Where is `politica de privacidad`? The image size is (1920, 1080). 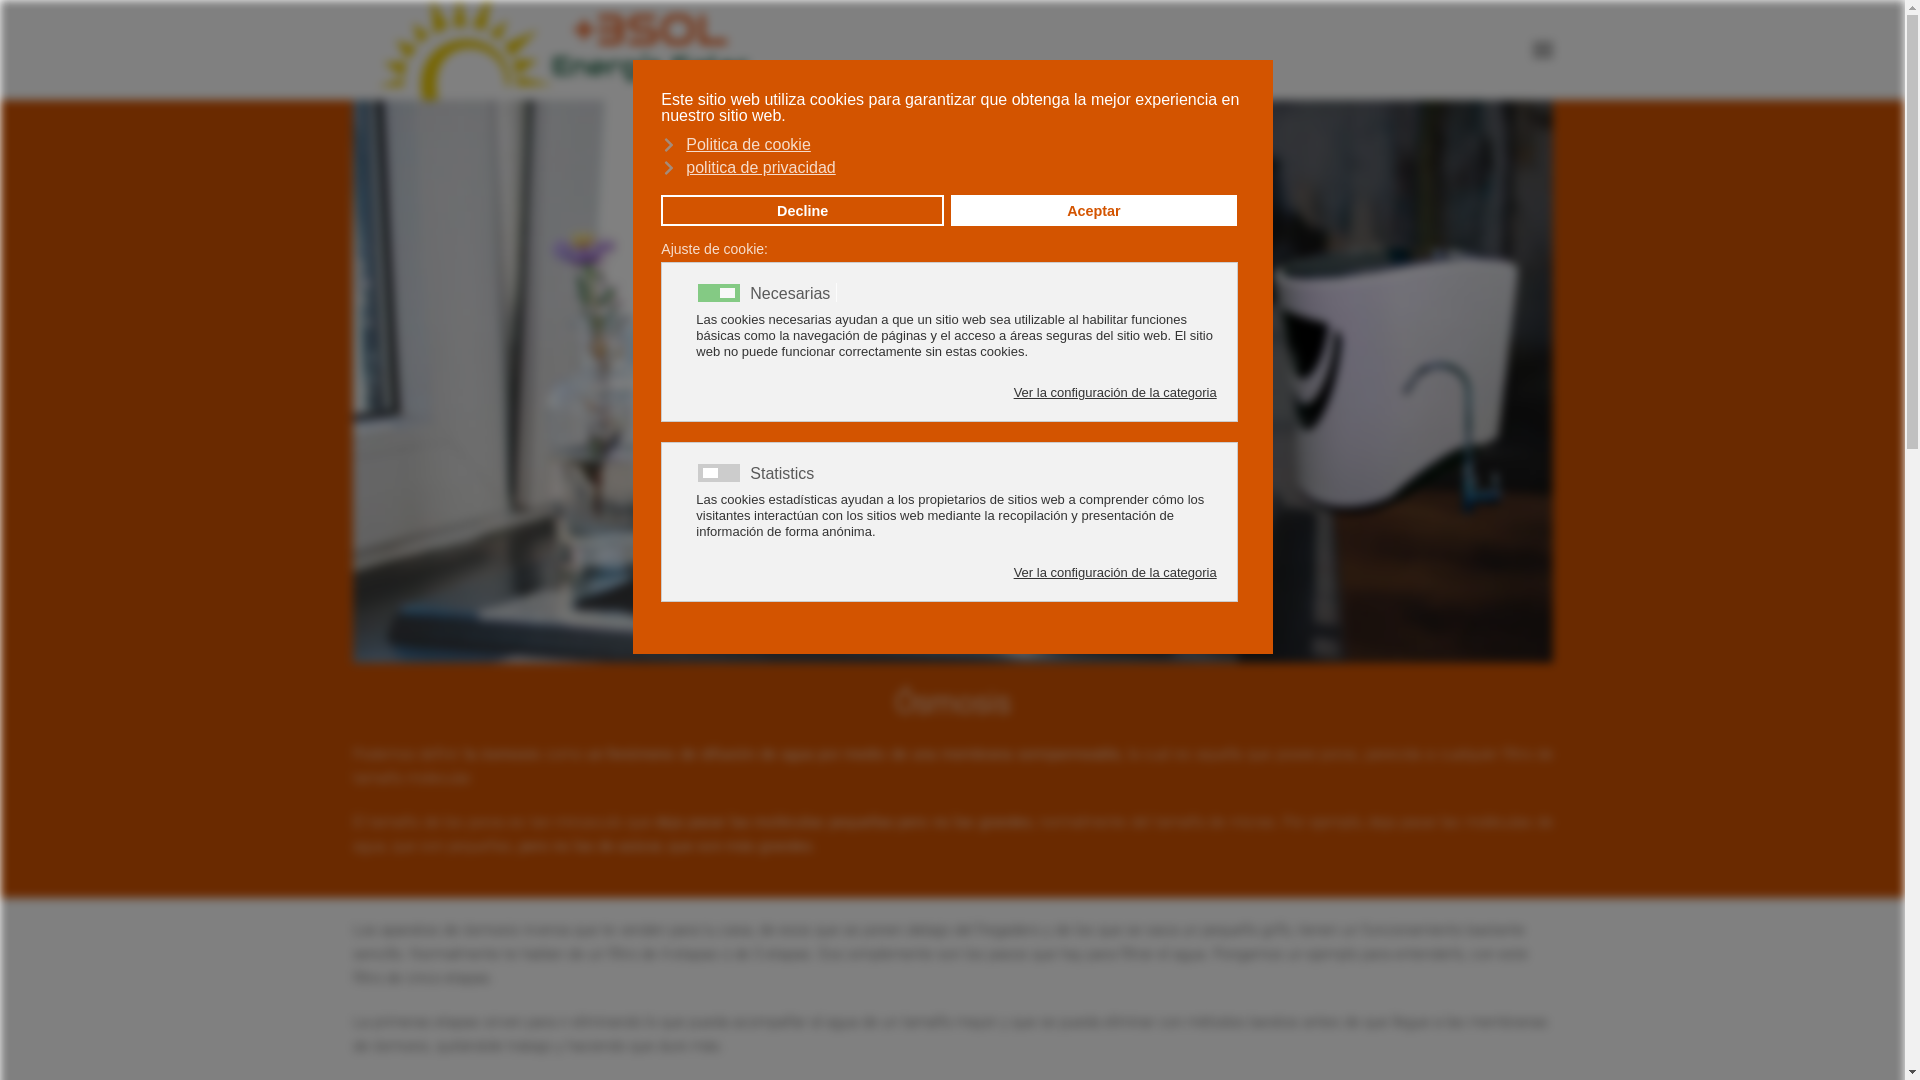 politica de privacidad is located at coordinates (950, 166).